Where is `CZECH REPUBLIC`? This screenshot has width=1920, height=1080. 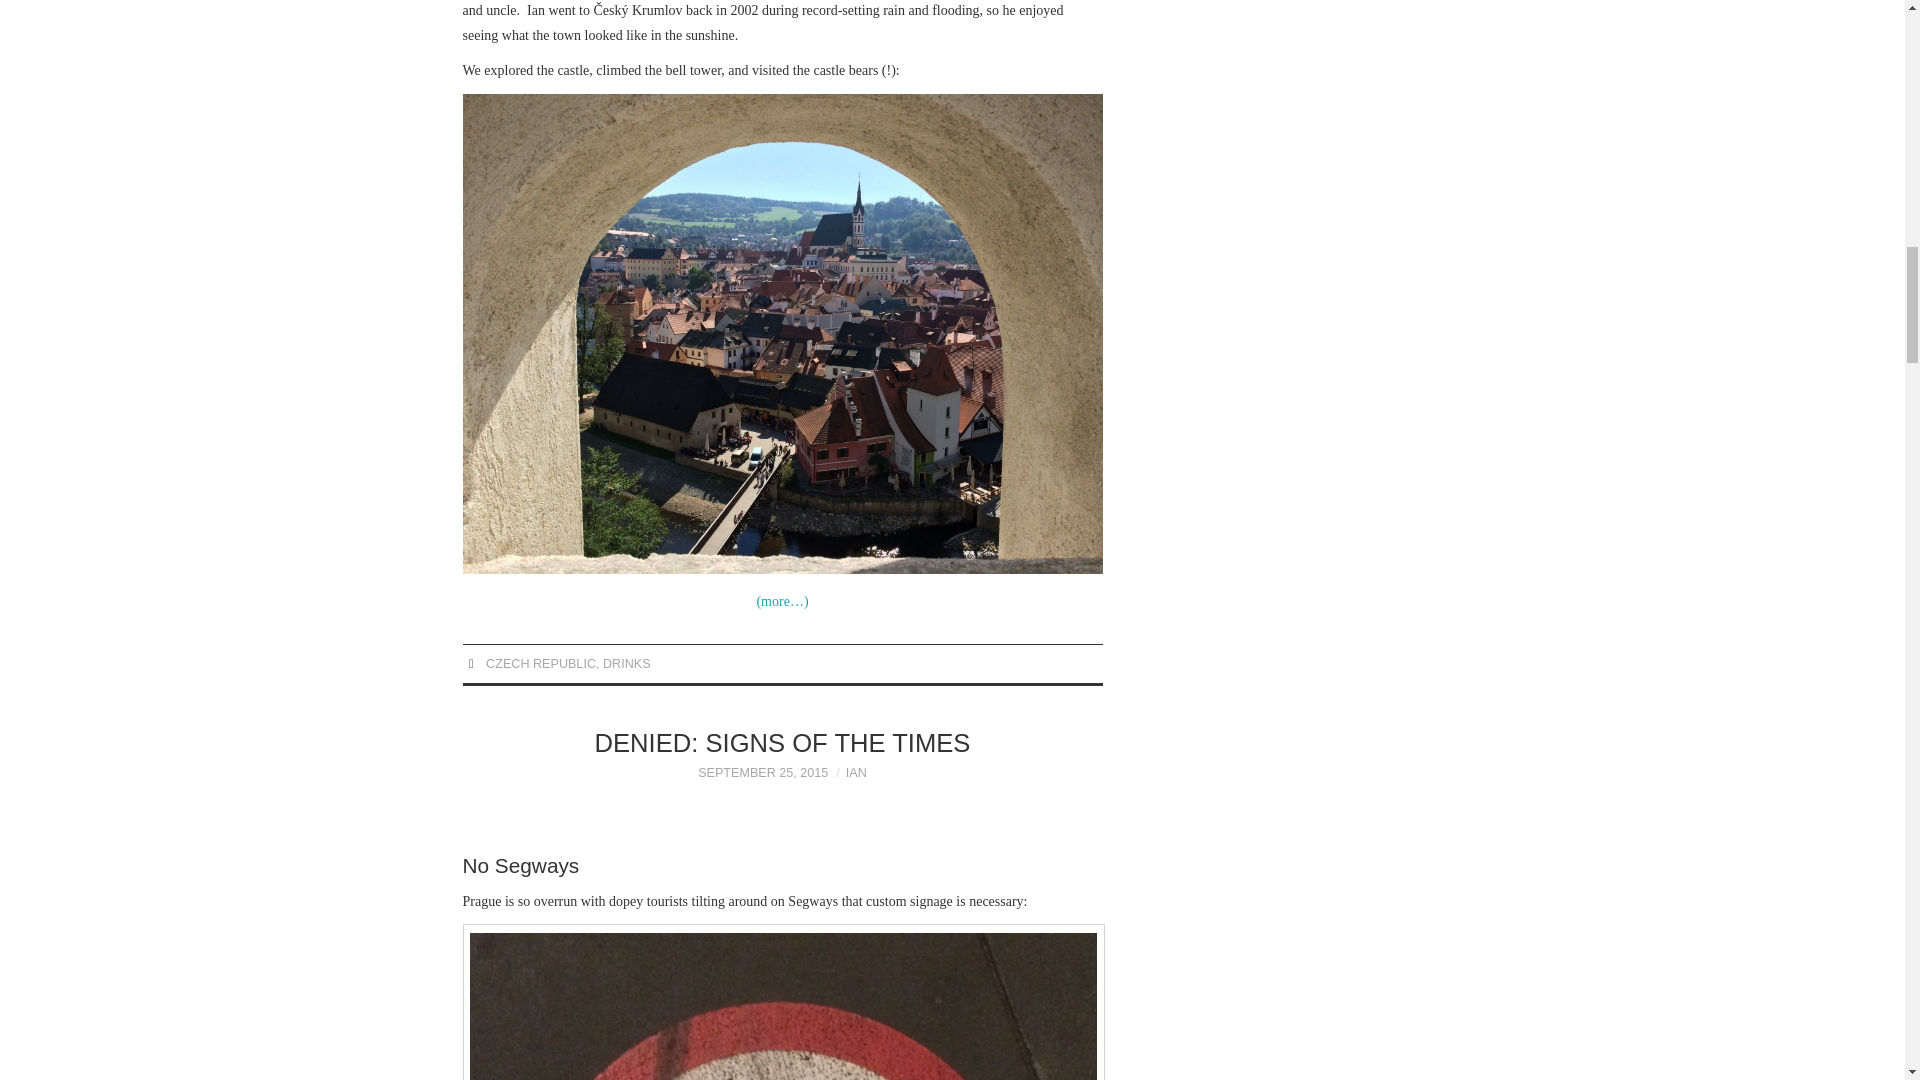
CZECH REPUBLIC is located at coordinates (540, 663).